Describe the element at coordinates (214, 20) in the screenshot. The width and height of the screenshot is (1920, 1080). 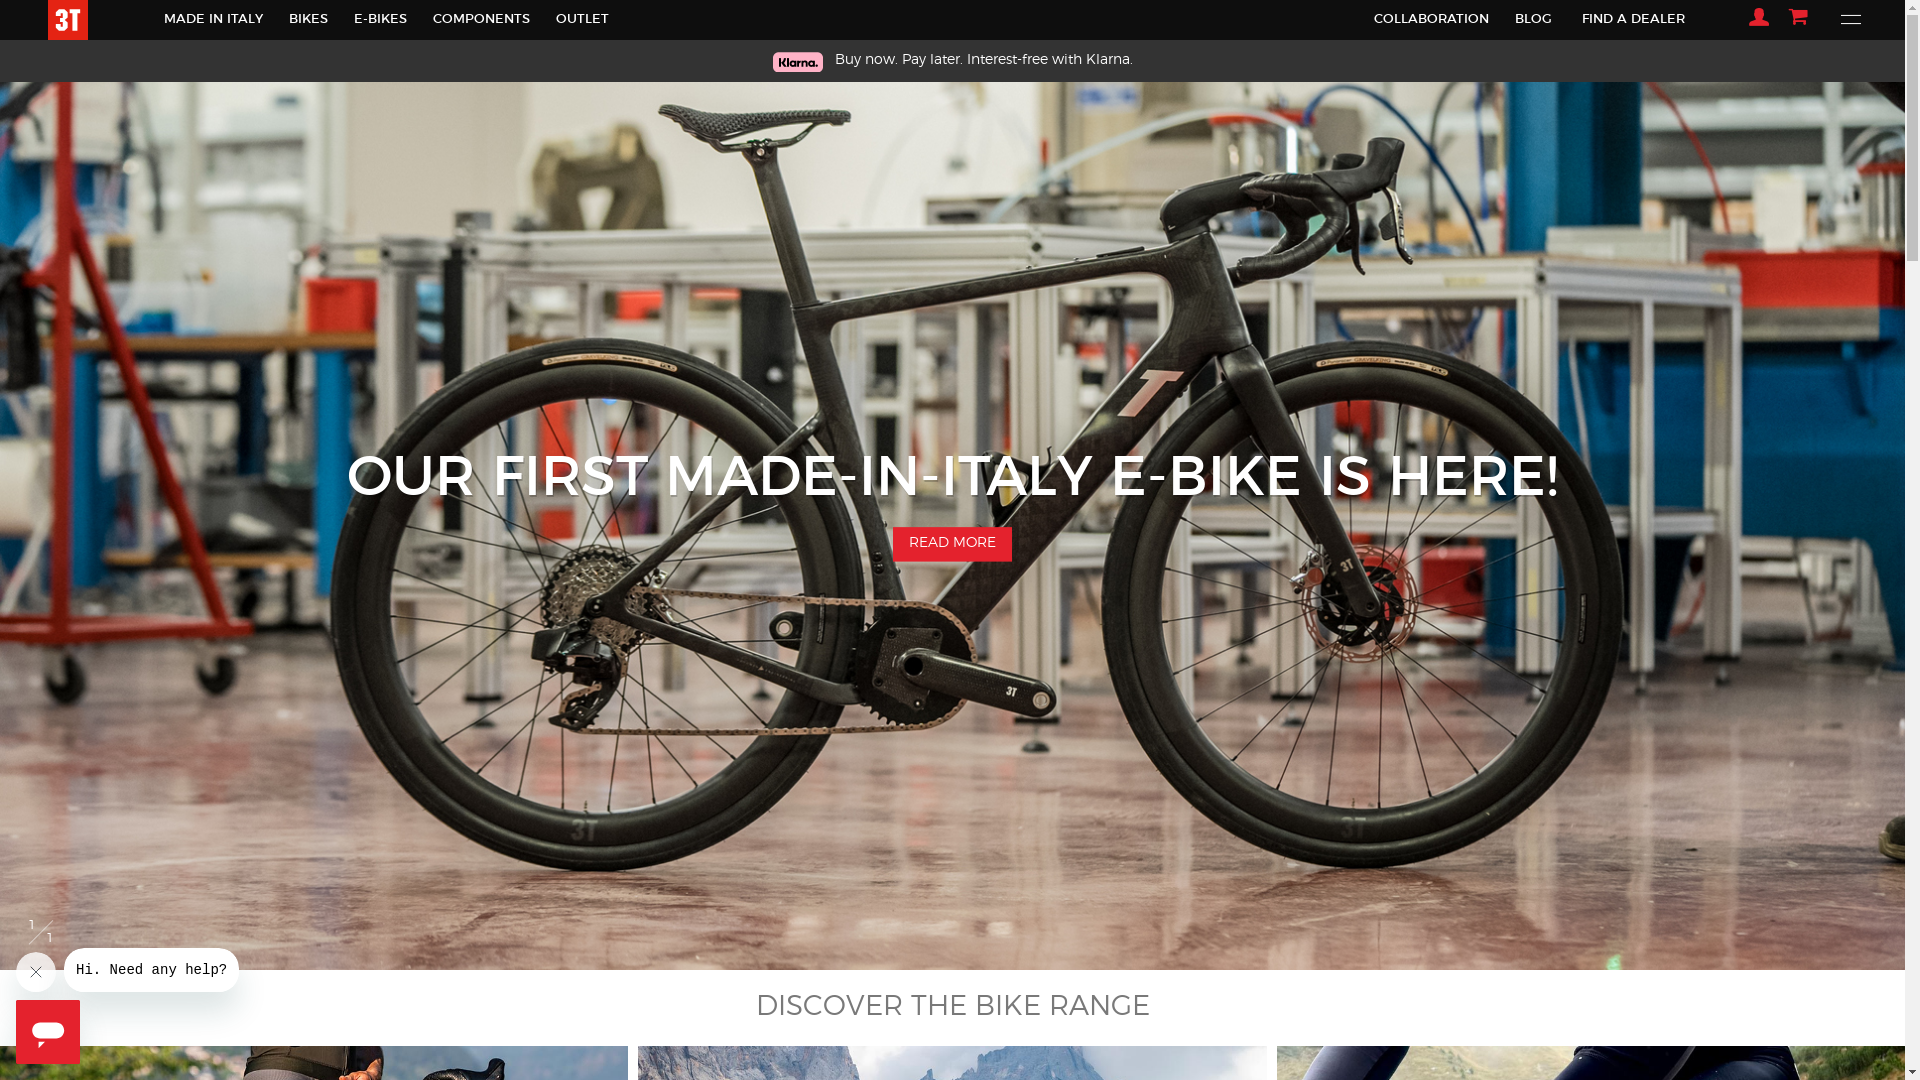
I see `MADE IN ITALY` at that location.